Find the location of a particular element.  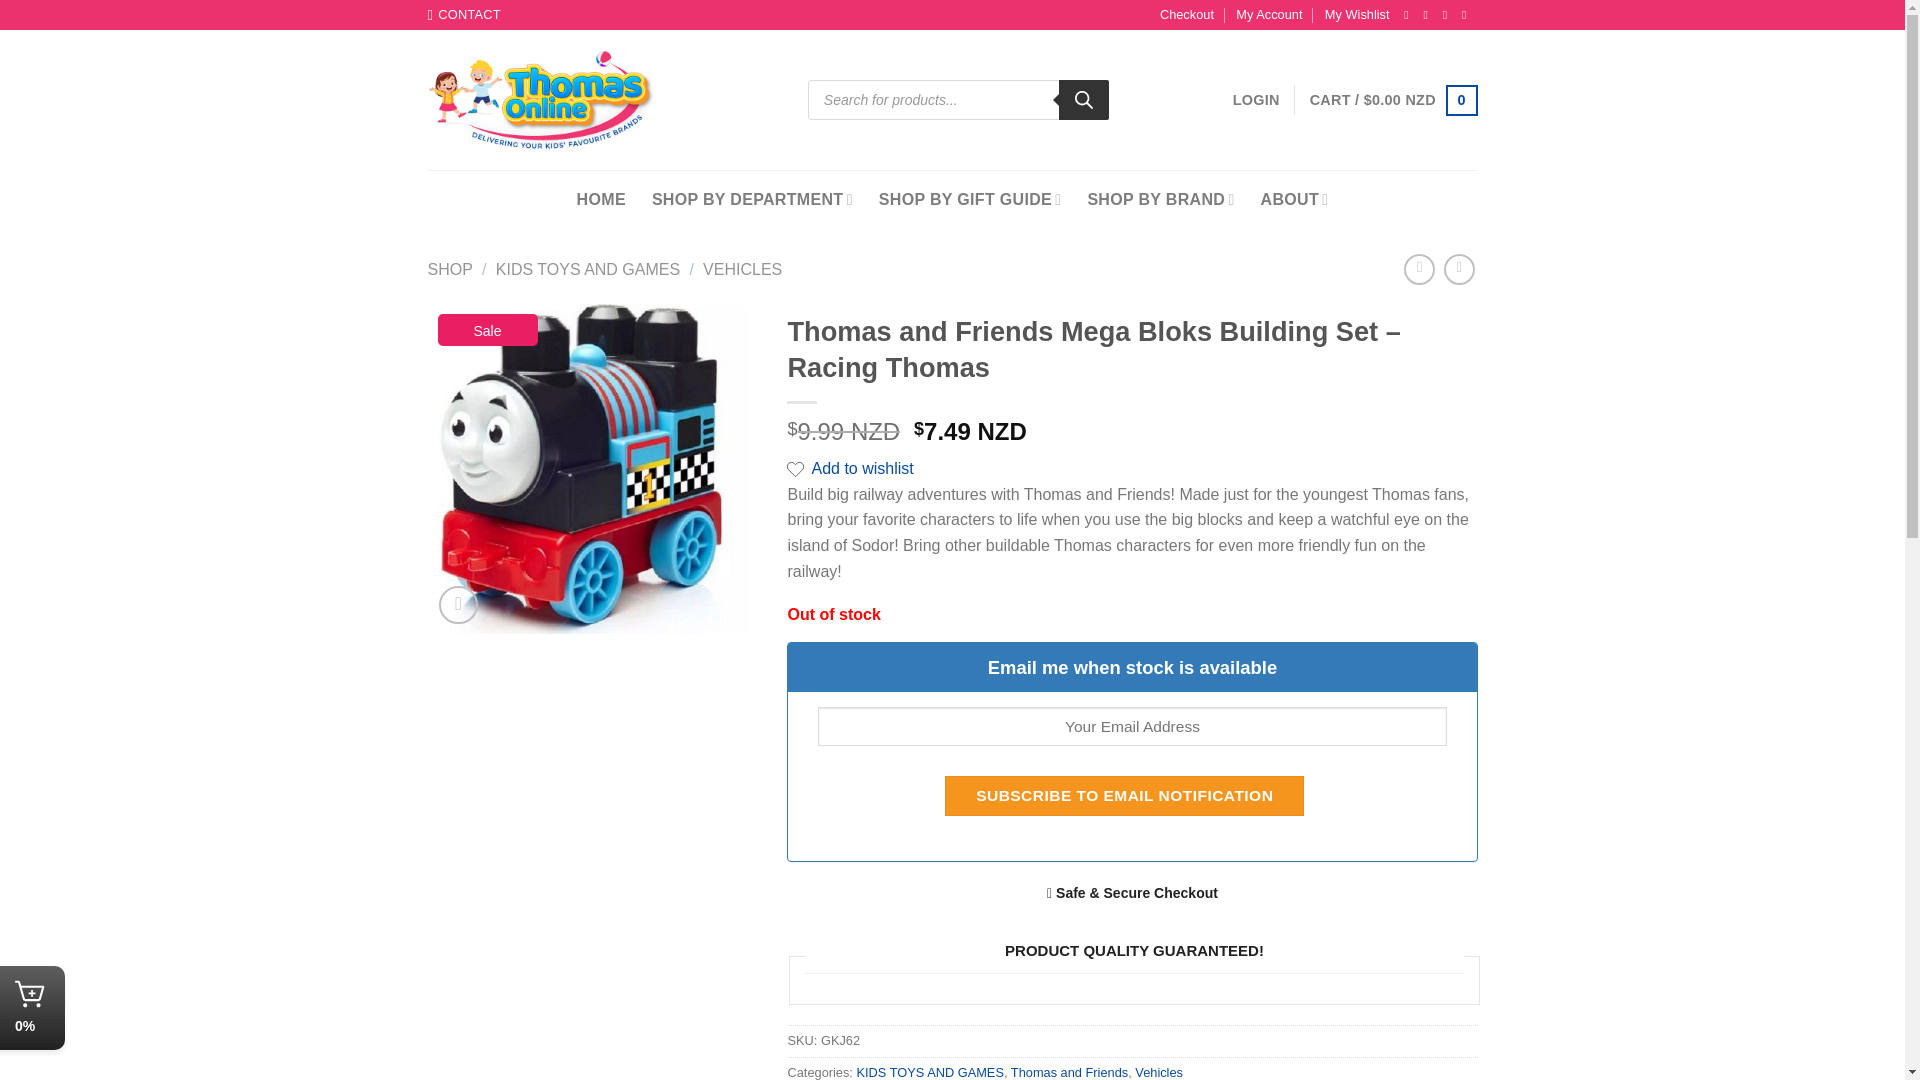

Cart is located at coordinates (1394, 100).